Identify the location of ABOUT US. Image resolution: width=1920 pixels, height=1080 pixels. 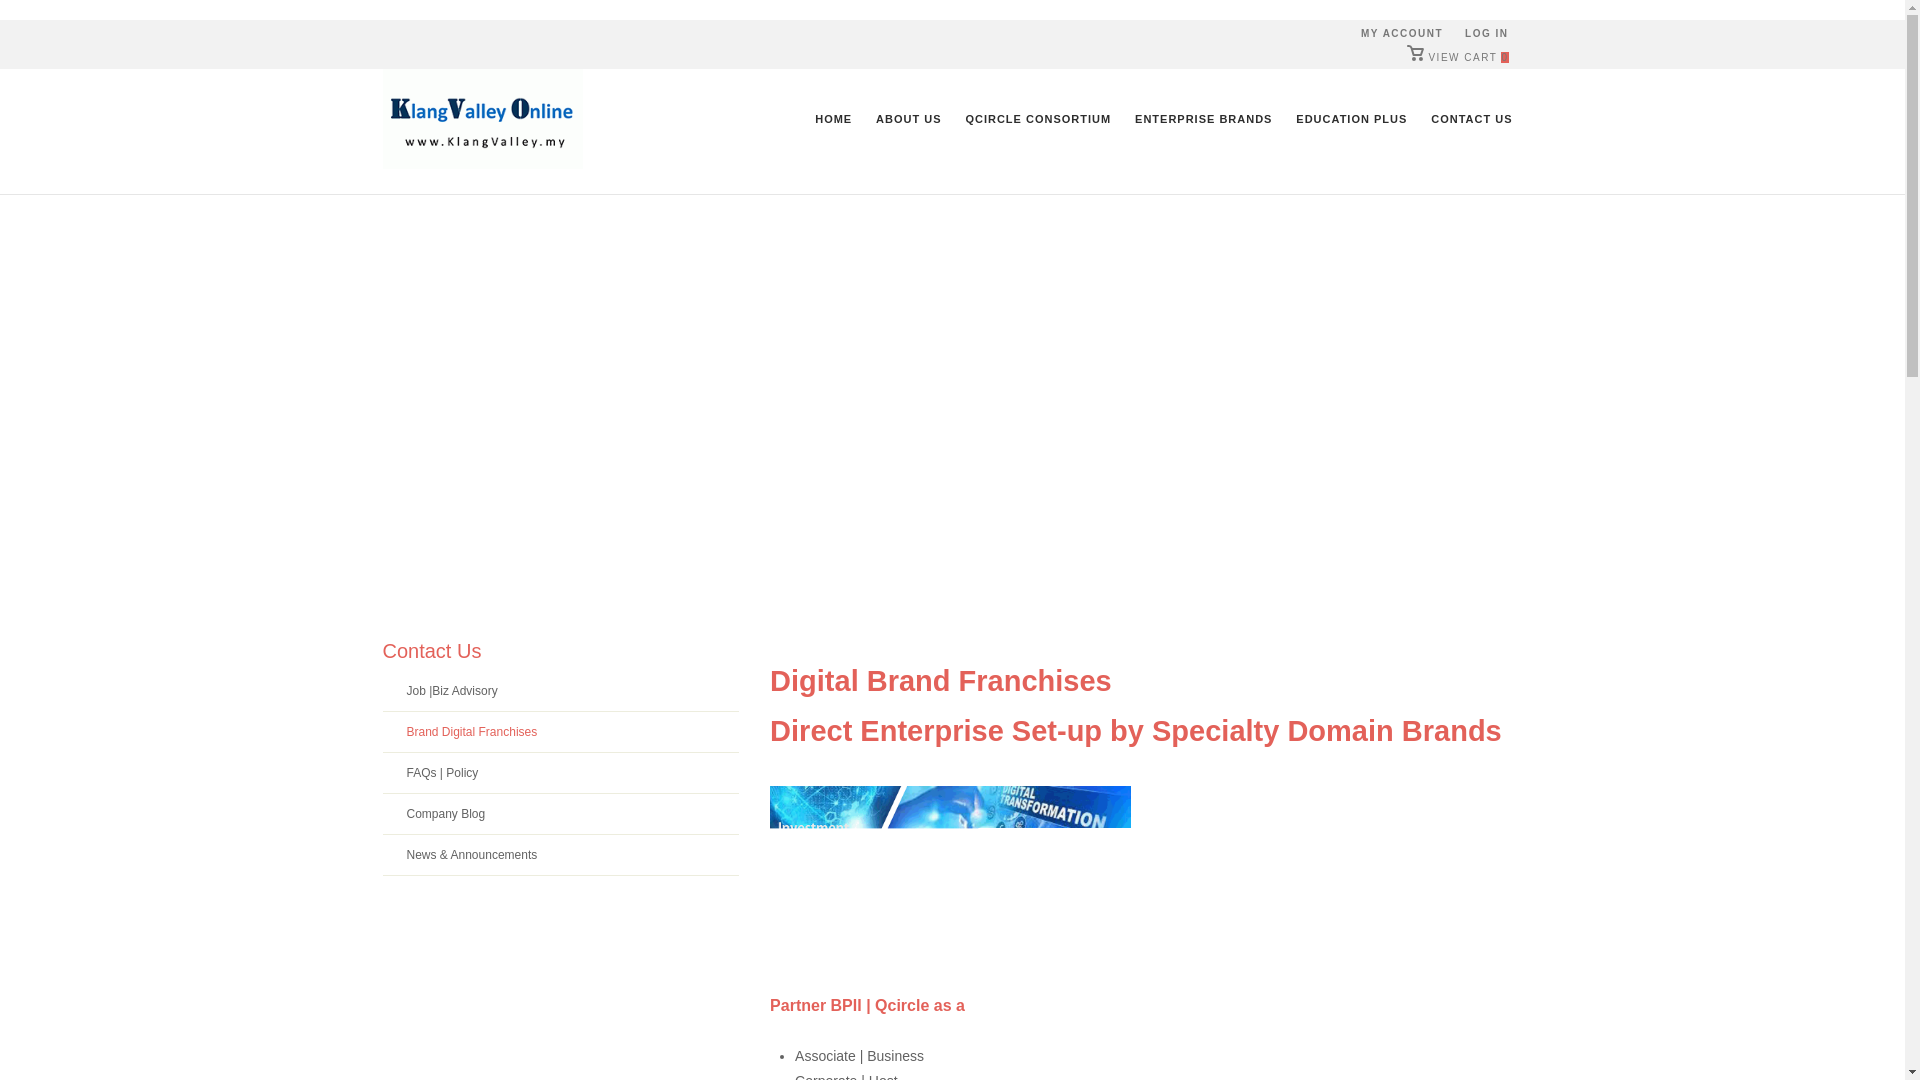
(908, 118).